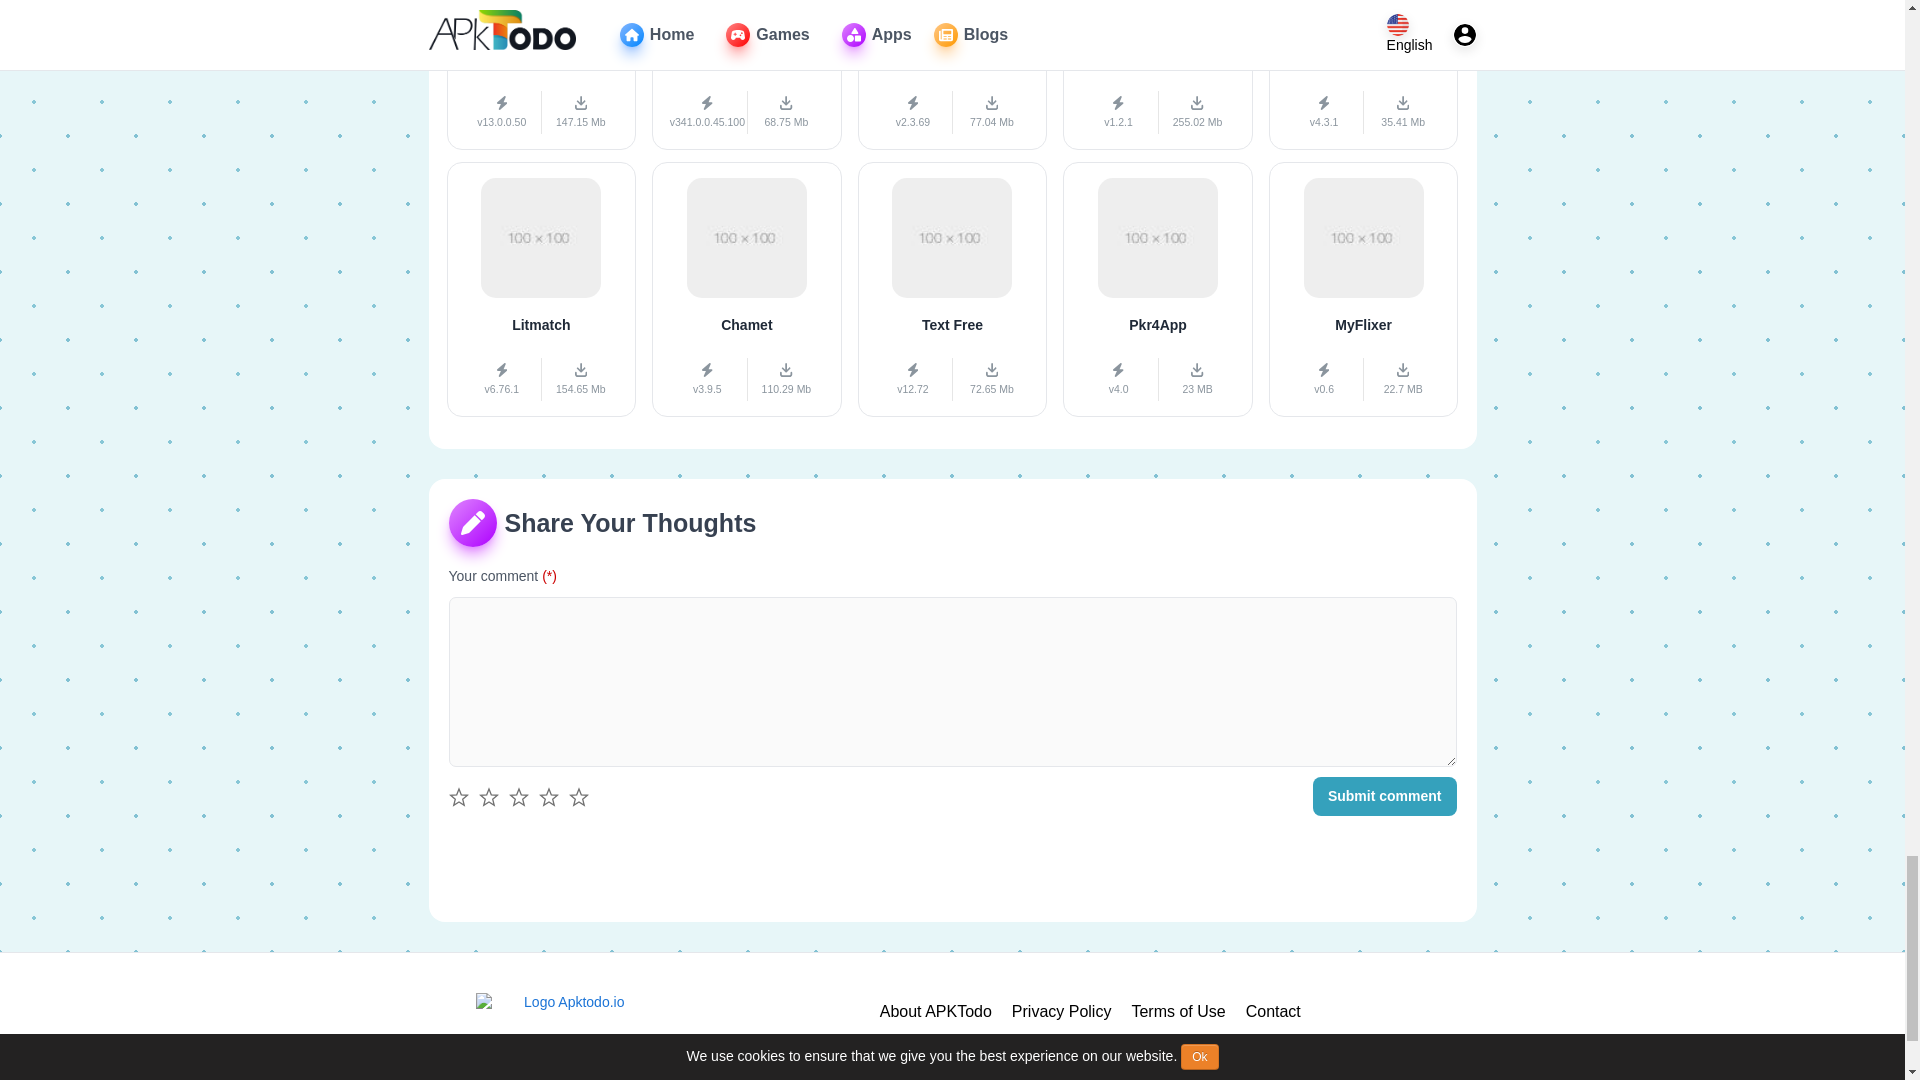 This screenshot has width=1920, height=1080. I want to click on MyFlixer, so click(1364, 289).